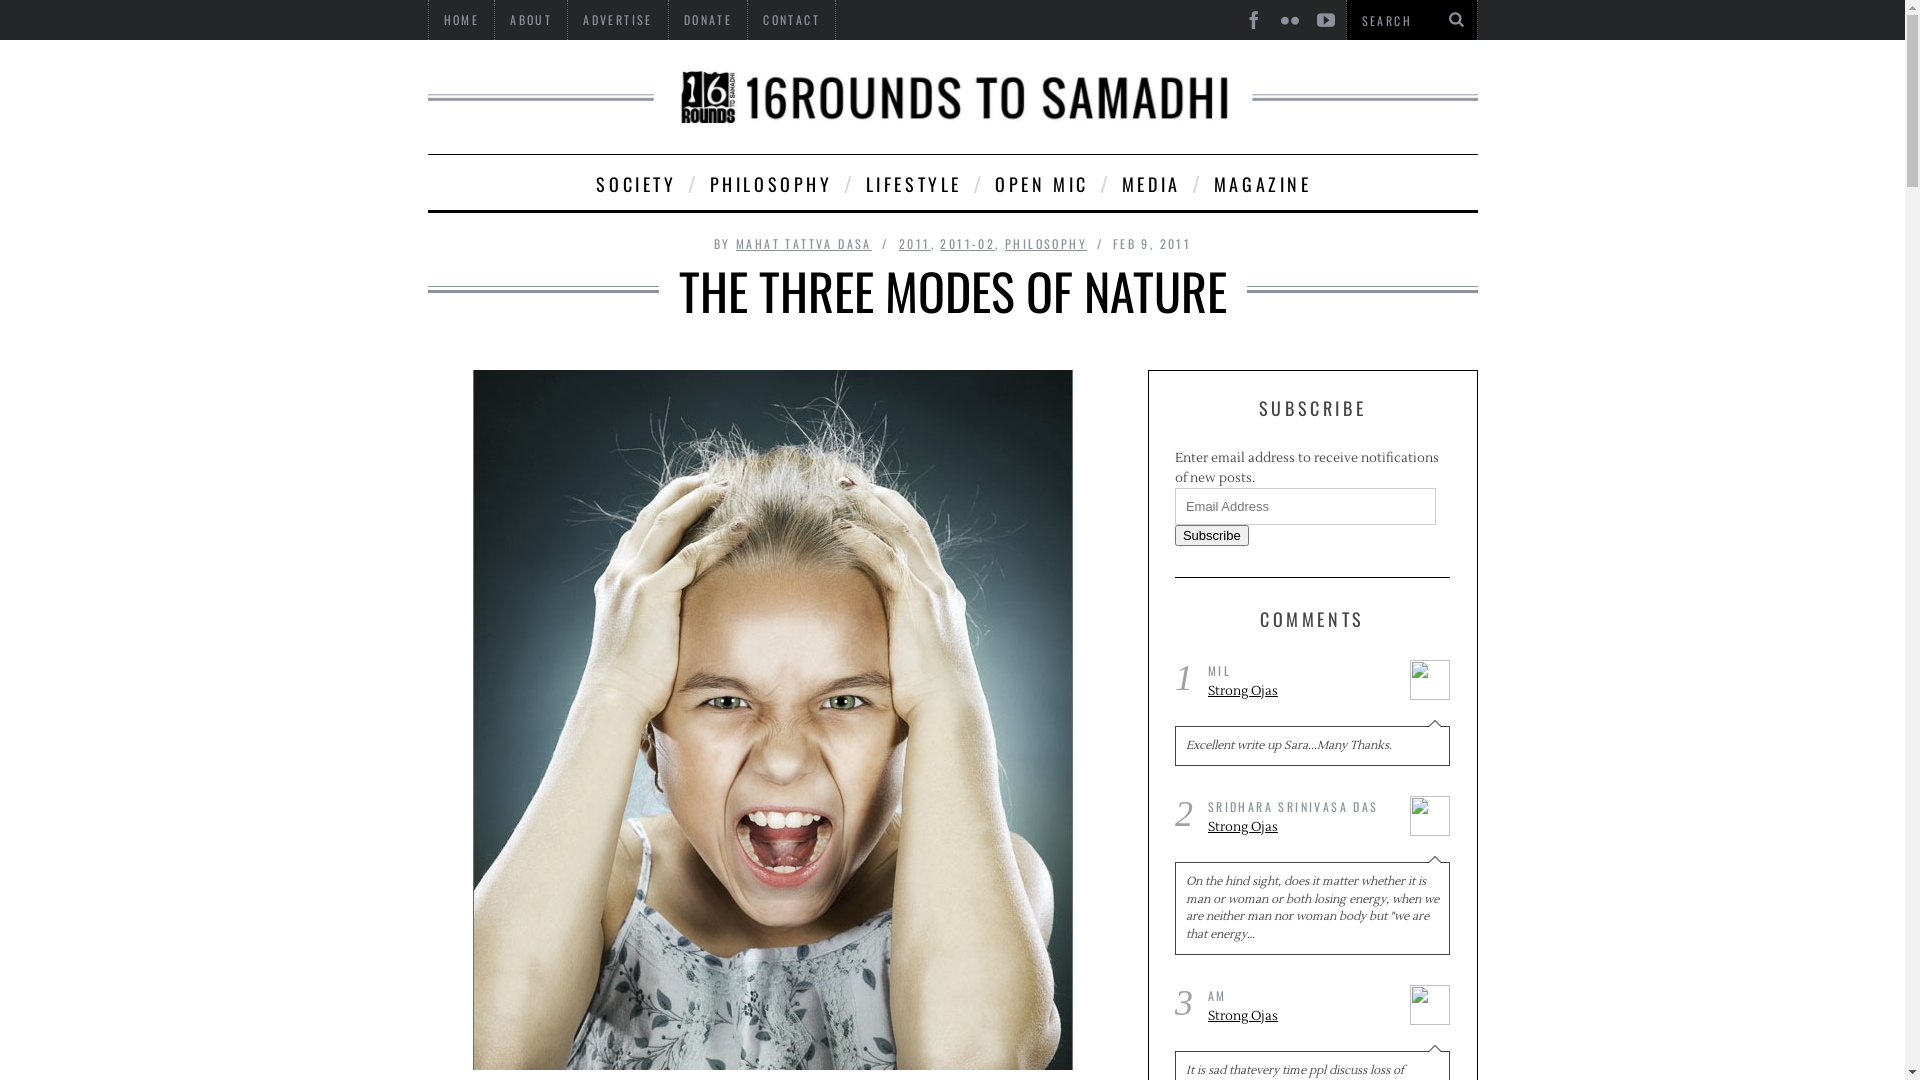  What do you see at coordinates (634, 182) in the screenshot?
I see `SOCIETY` at bounding box center [634, 182].